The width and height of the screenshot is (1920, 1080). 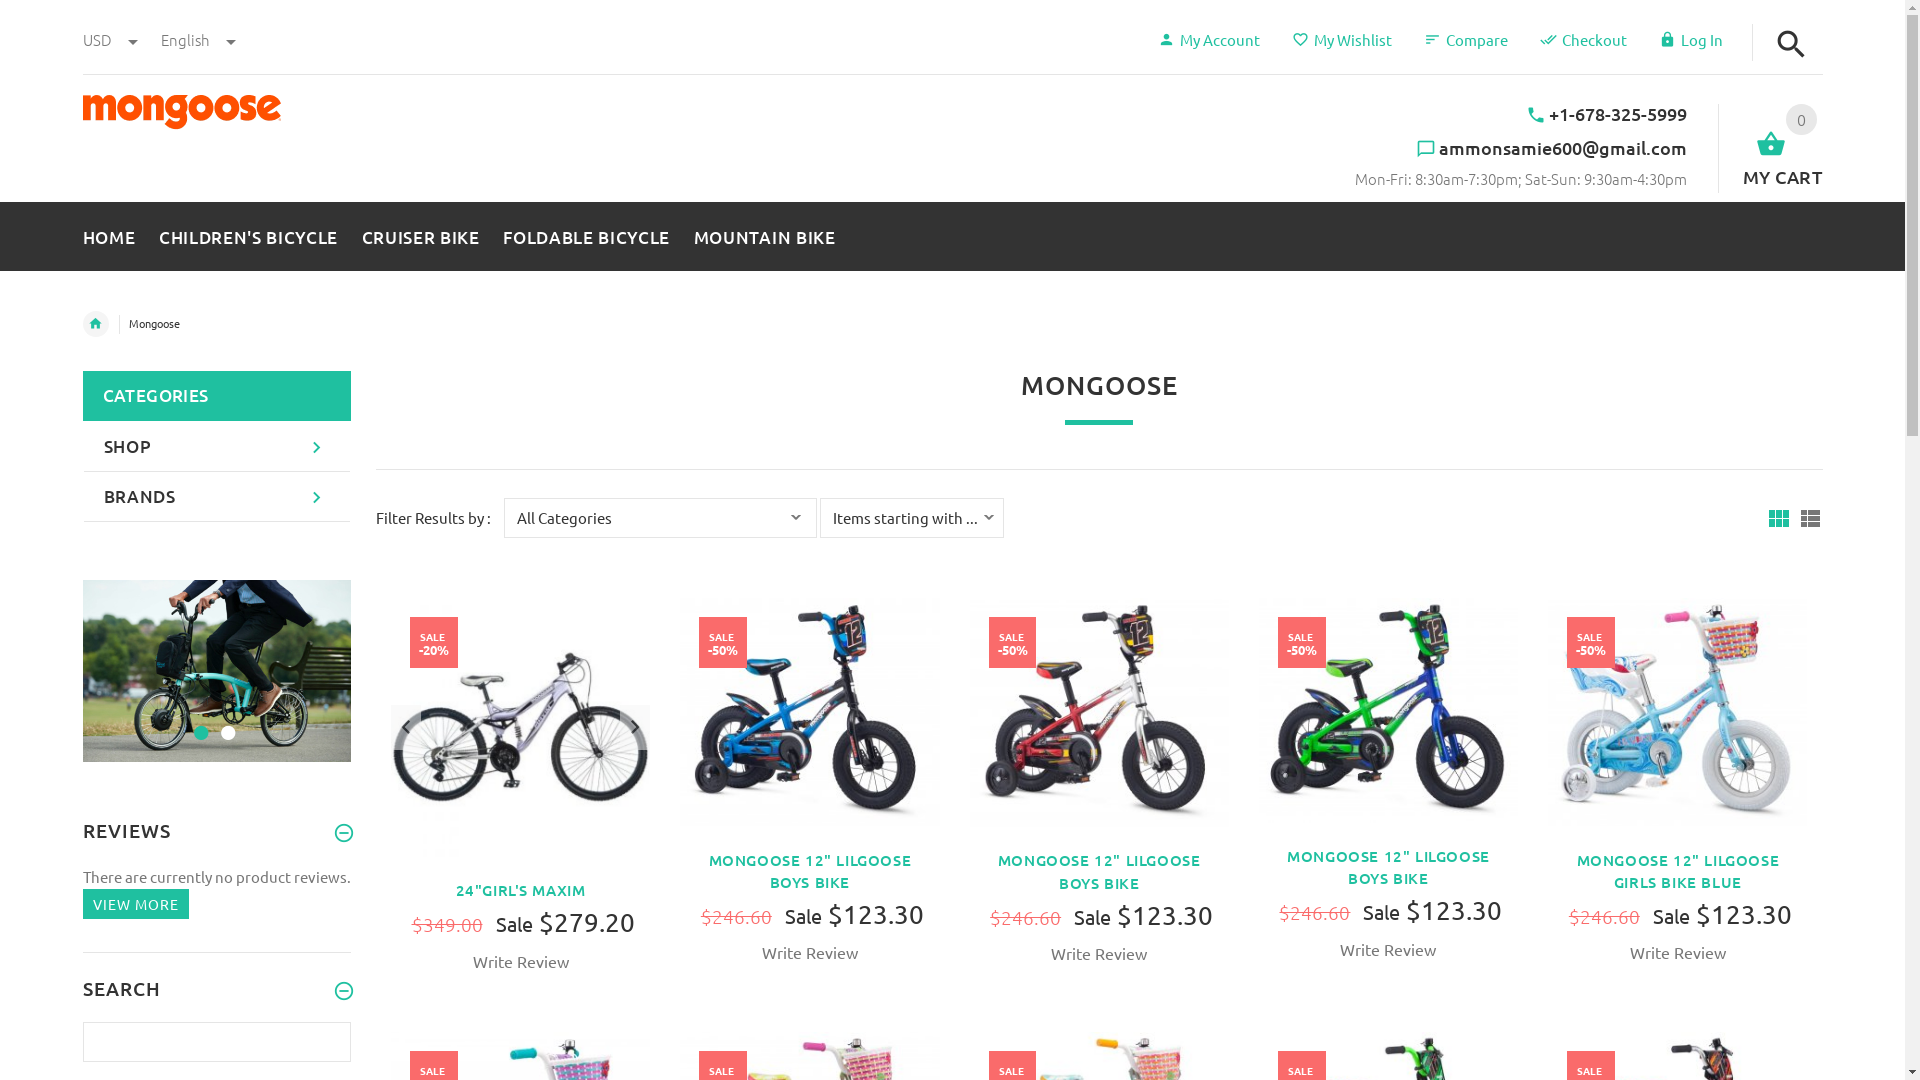 I want to click on MOUNTAIN BIKE, so click(x=759, y=233).